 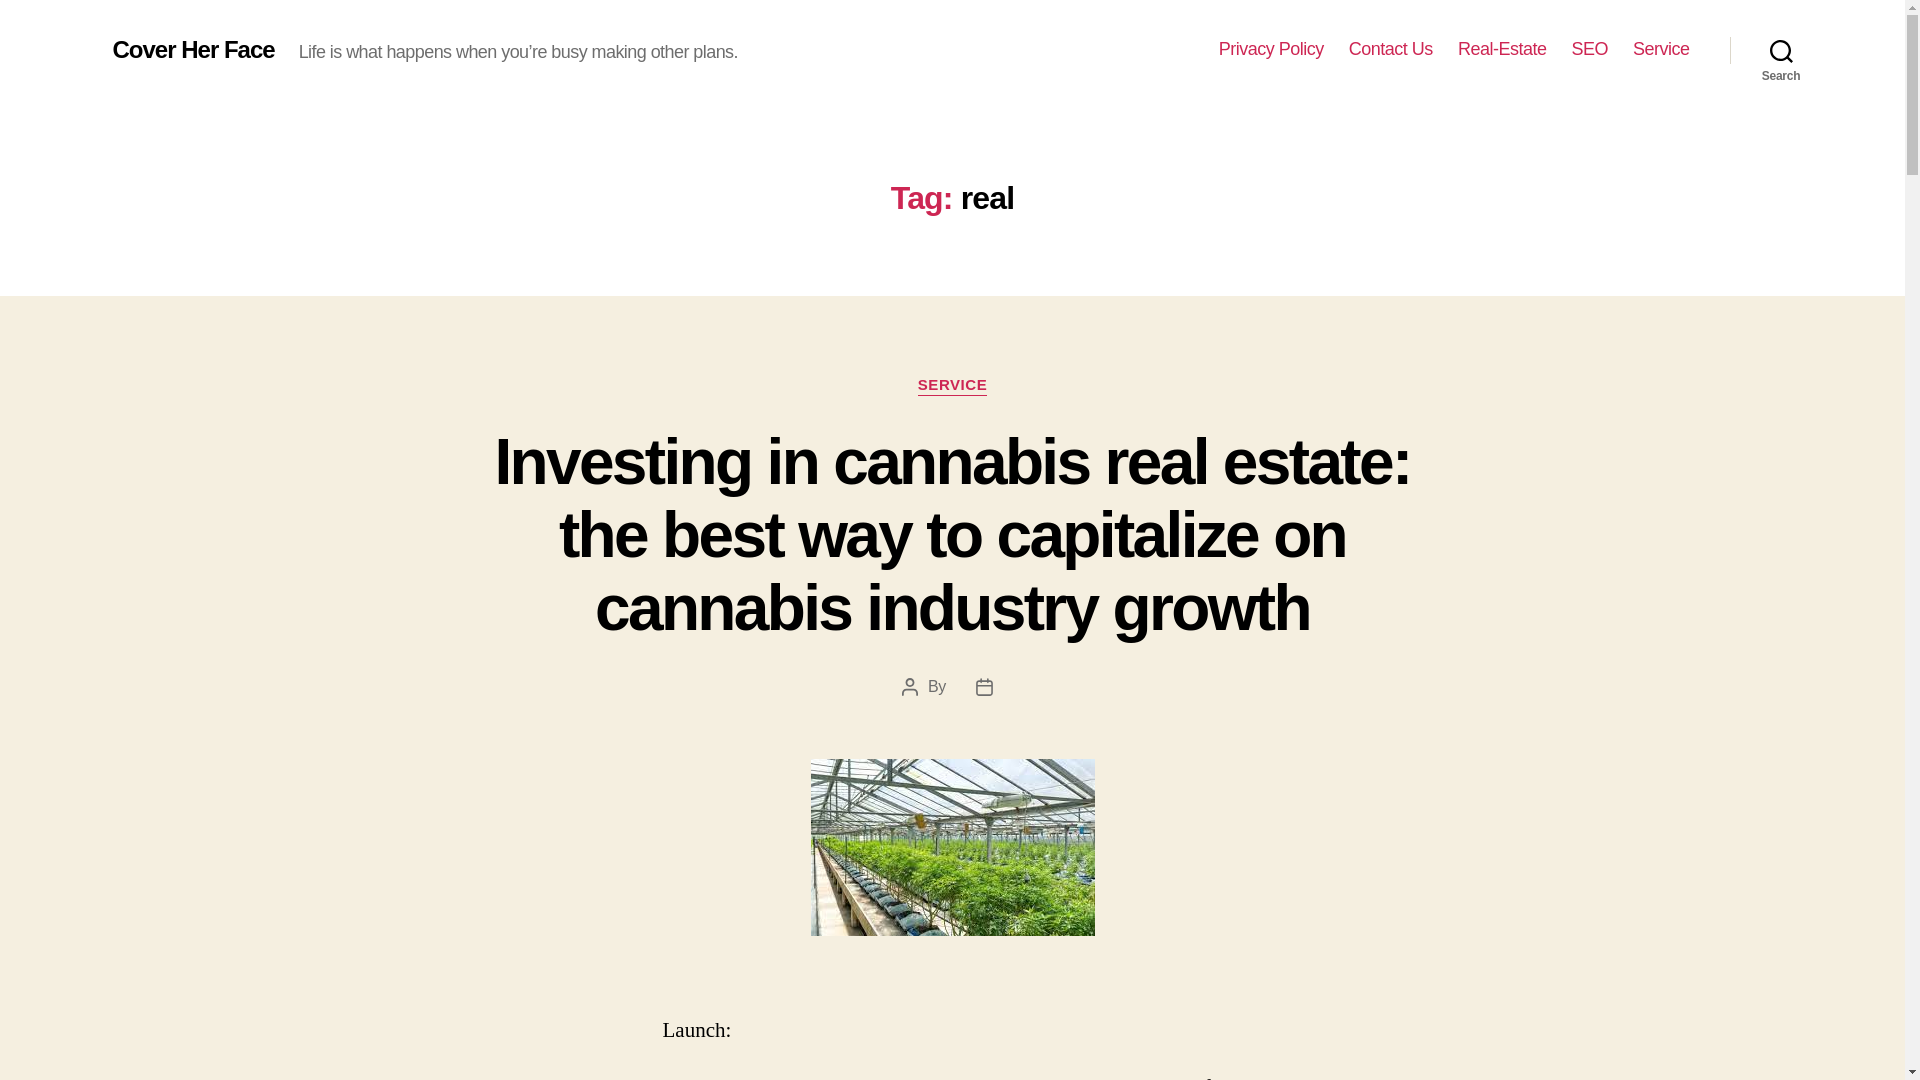 I want to click on Real-Estate, so click(x=1502, y=49).